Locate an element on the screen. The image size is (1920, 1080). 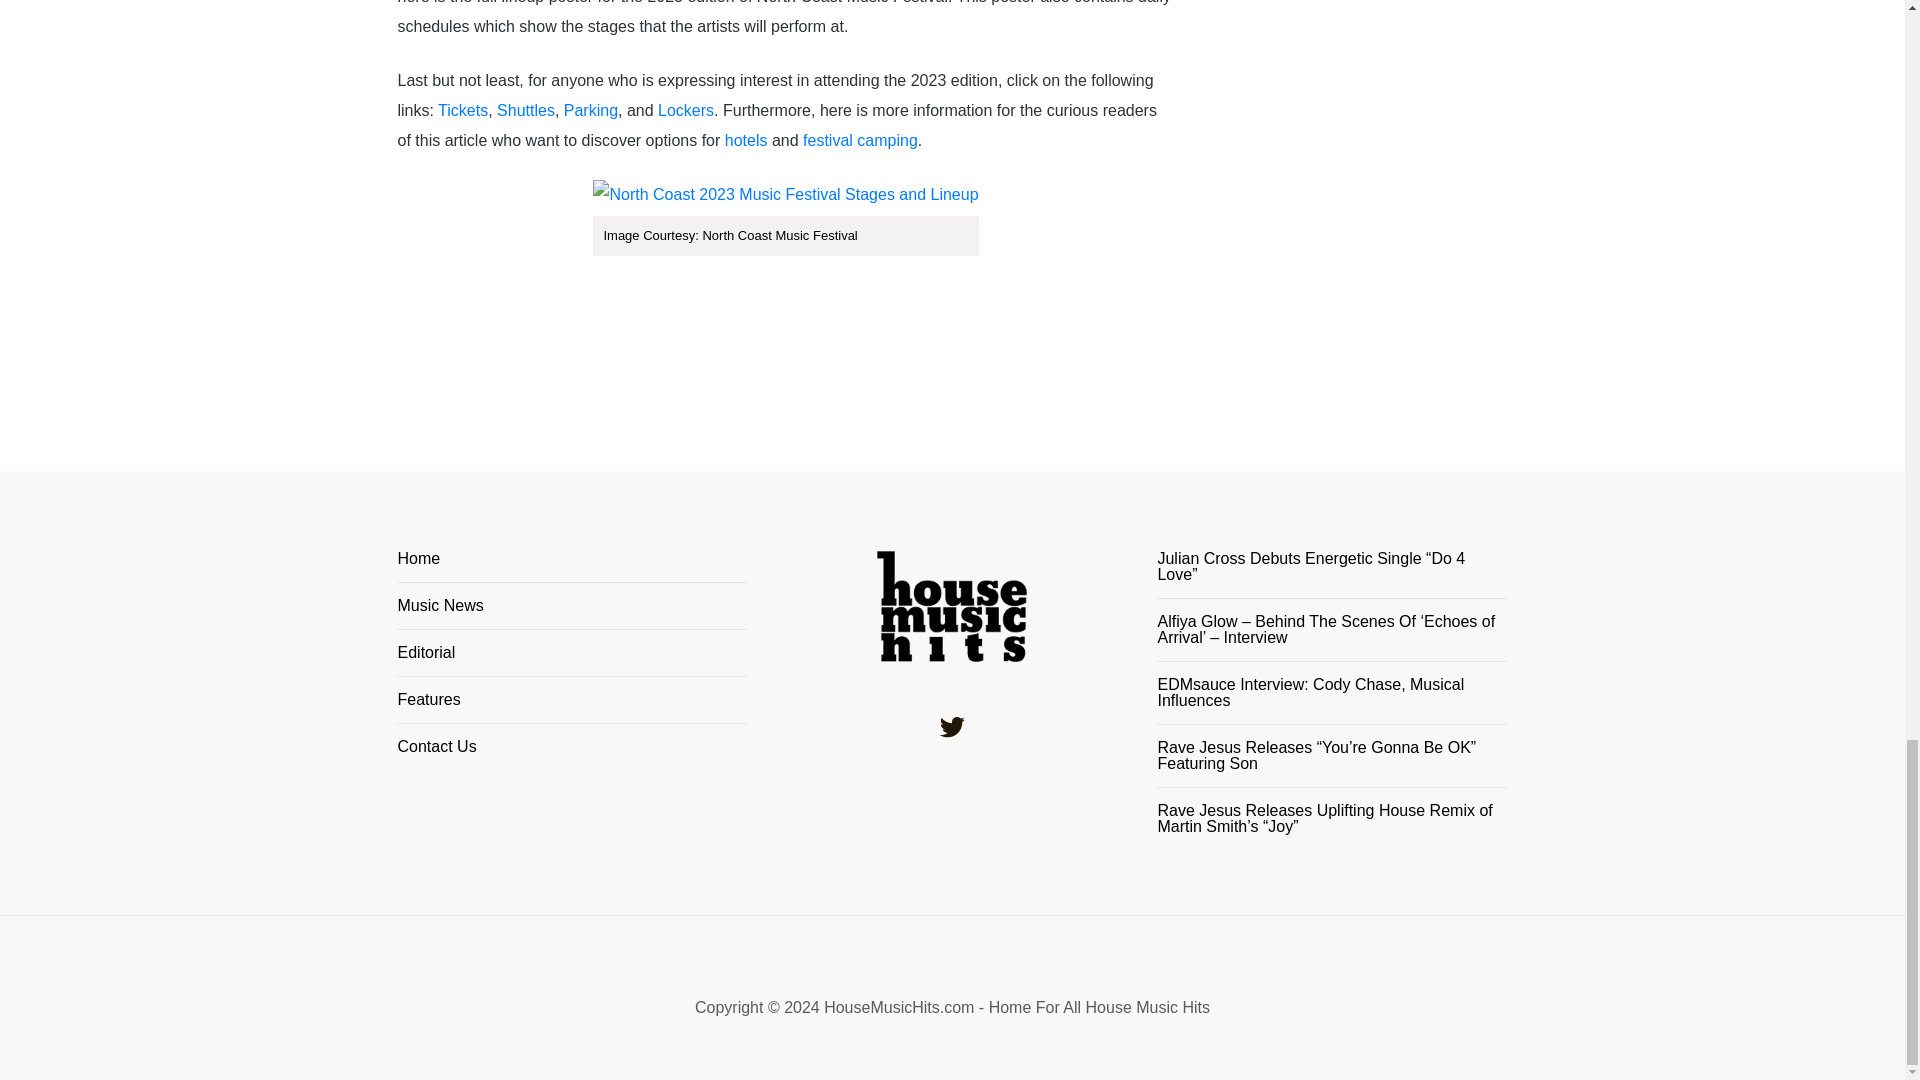
Parking is located at coordinates (591, 110).